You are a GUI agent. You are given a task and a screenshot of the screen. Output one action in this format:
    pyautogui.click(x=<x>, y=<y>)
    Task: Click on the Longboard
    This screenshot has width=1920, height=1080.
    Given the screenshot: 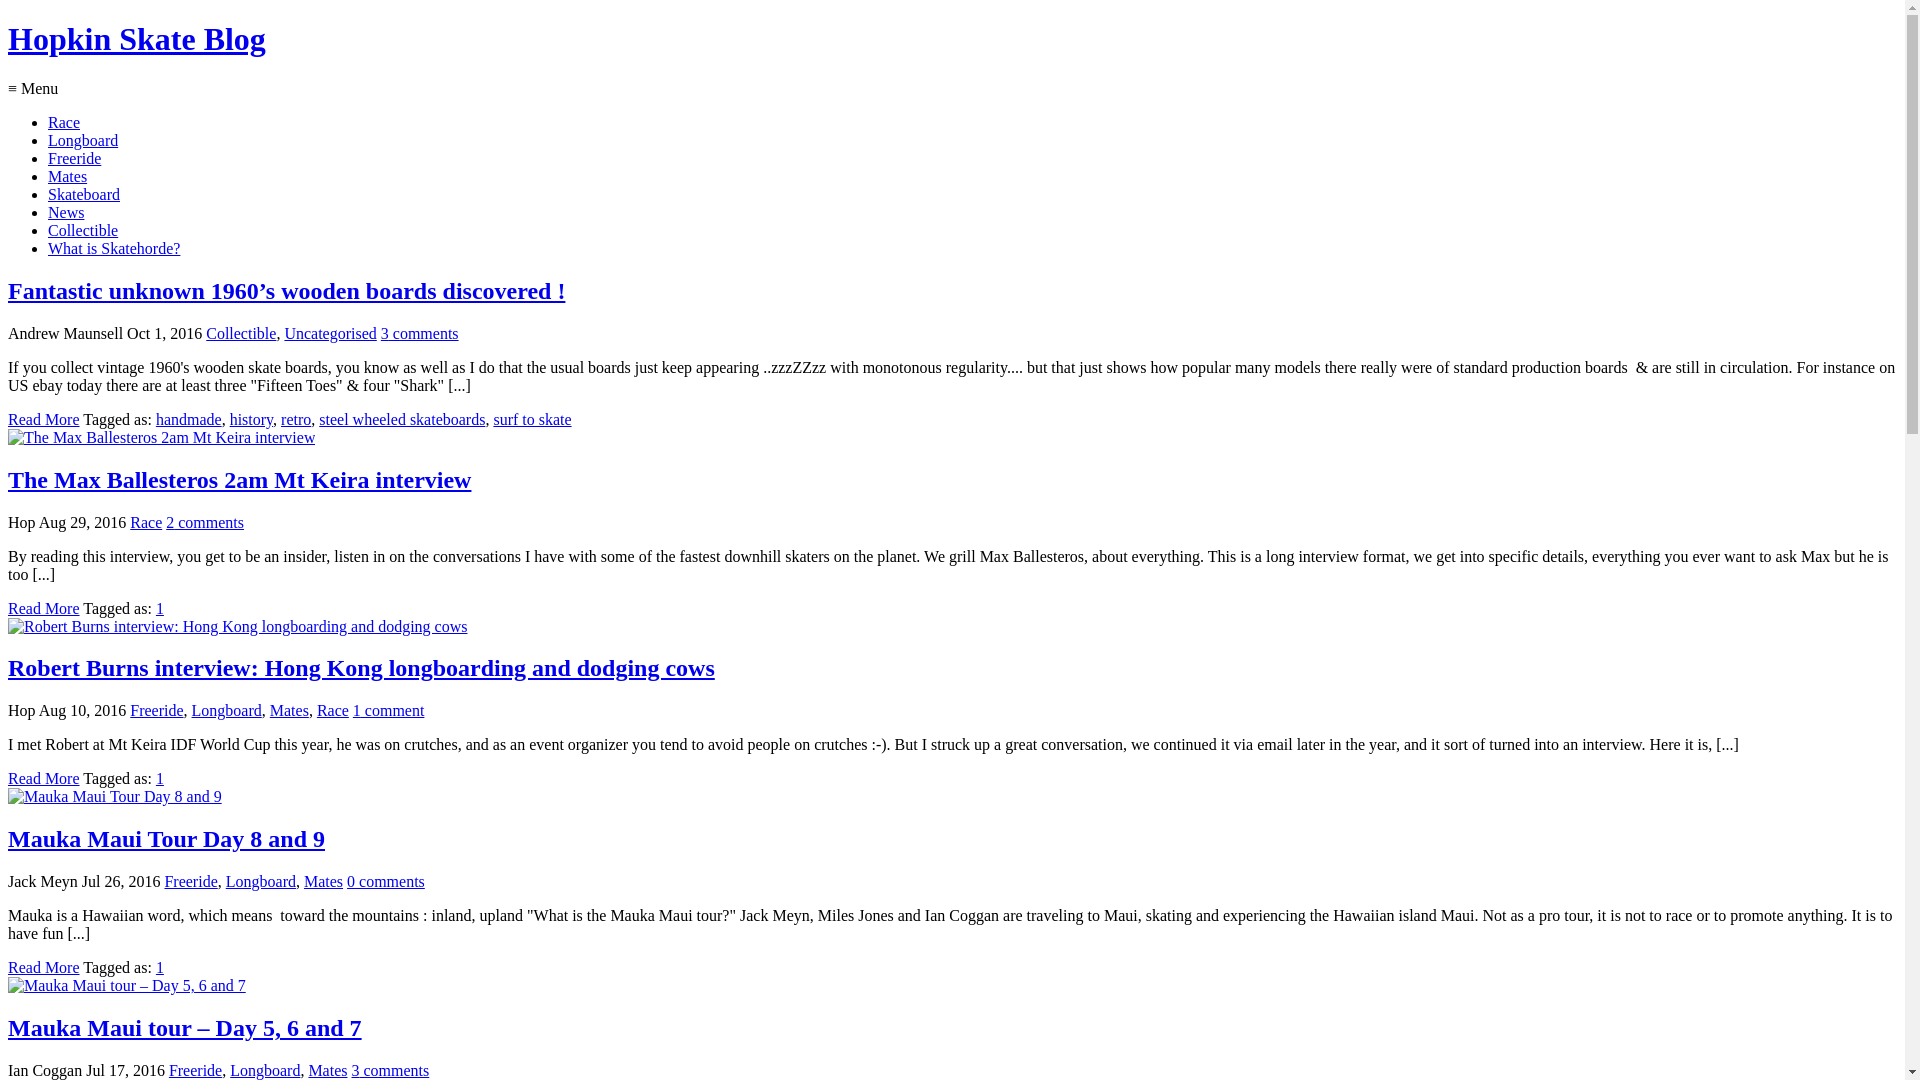 What is the action you would take?
    pyautogui.click(x=227, y=710)
    